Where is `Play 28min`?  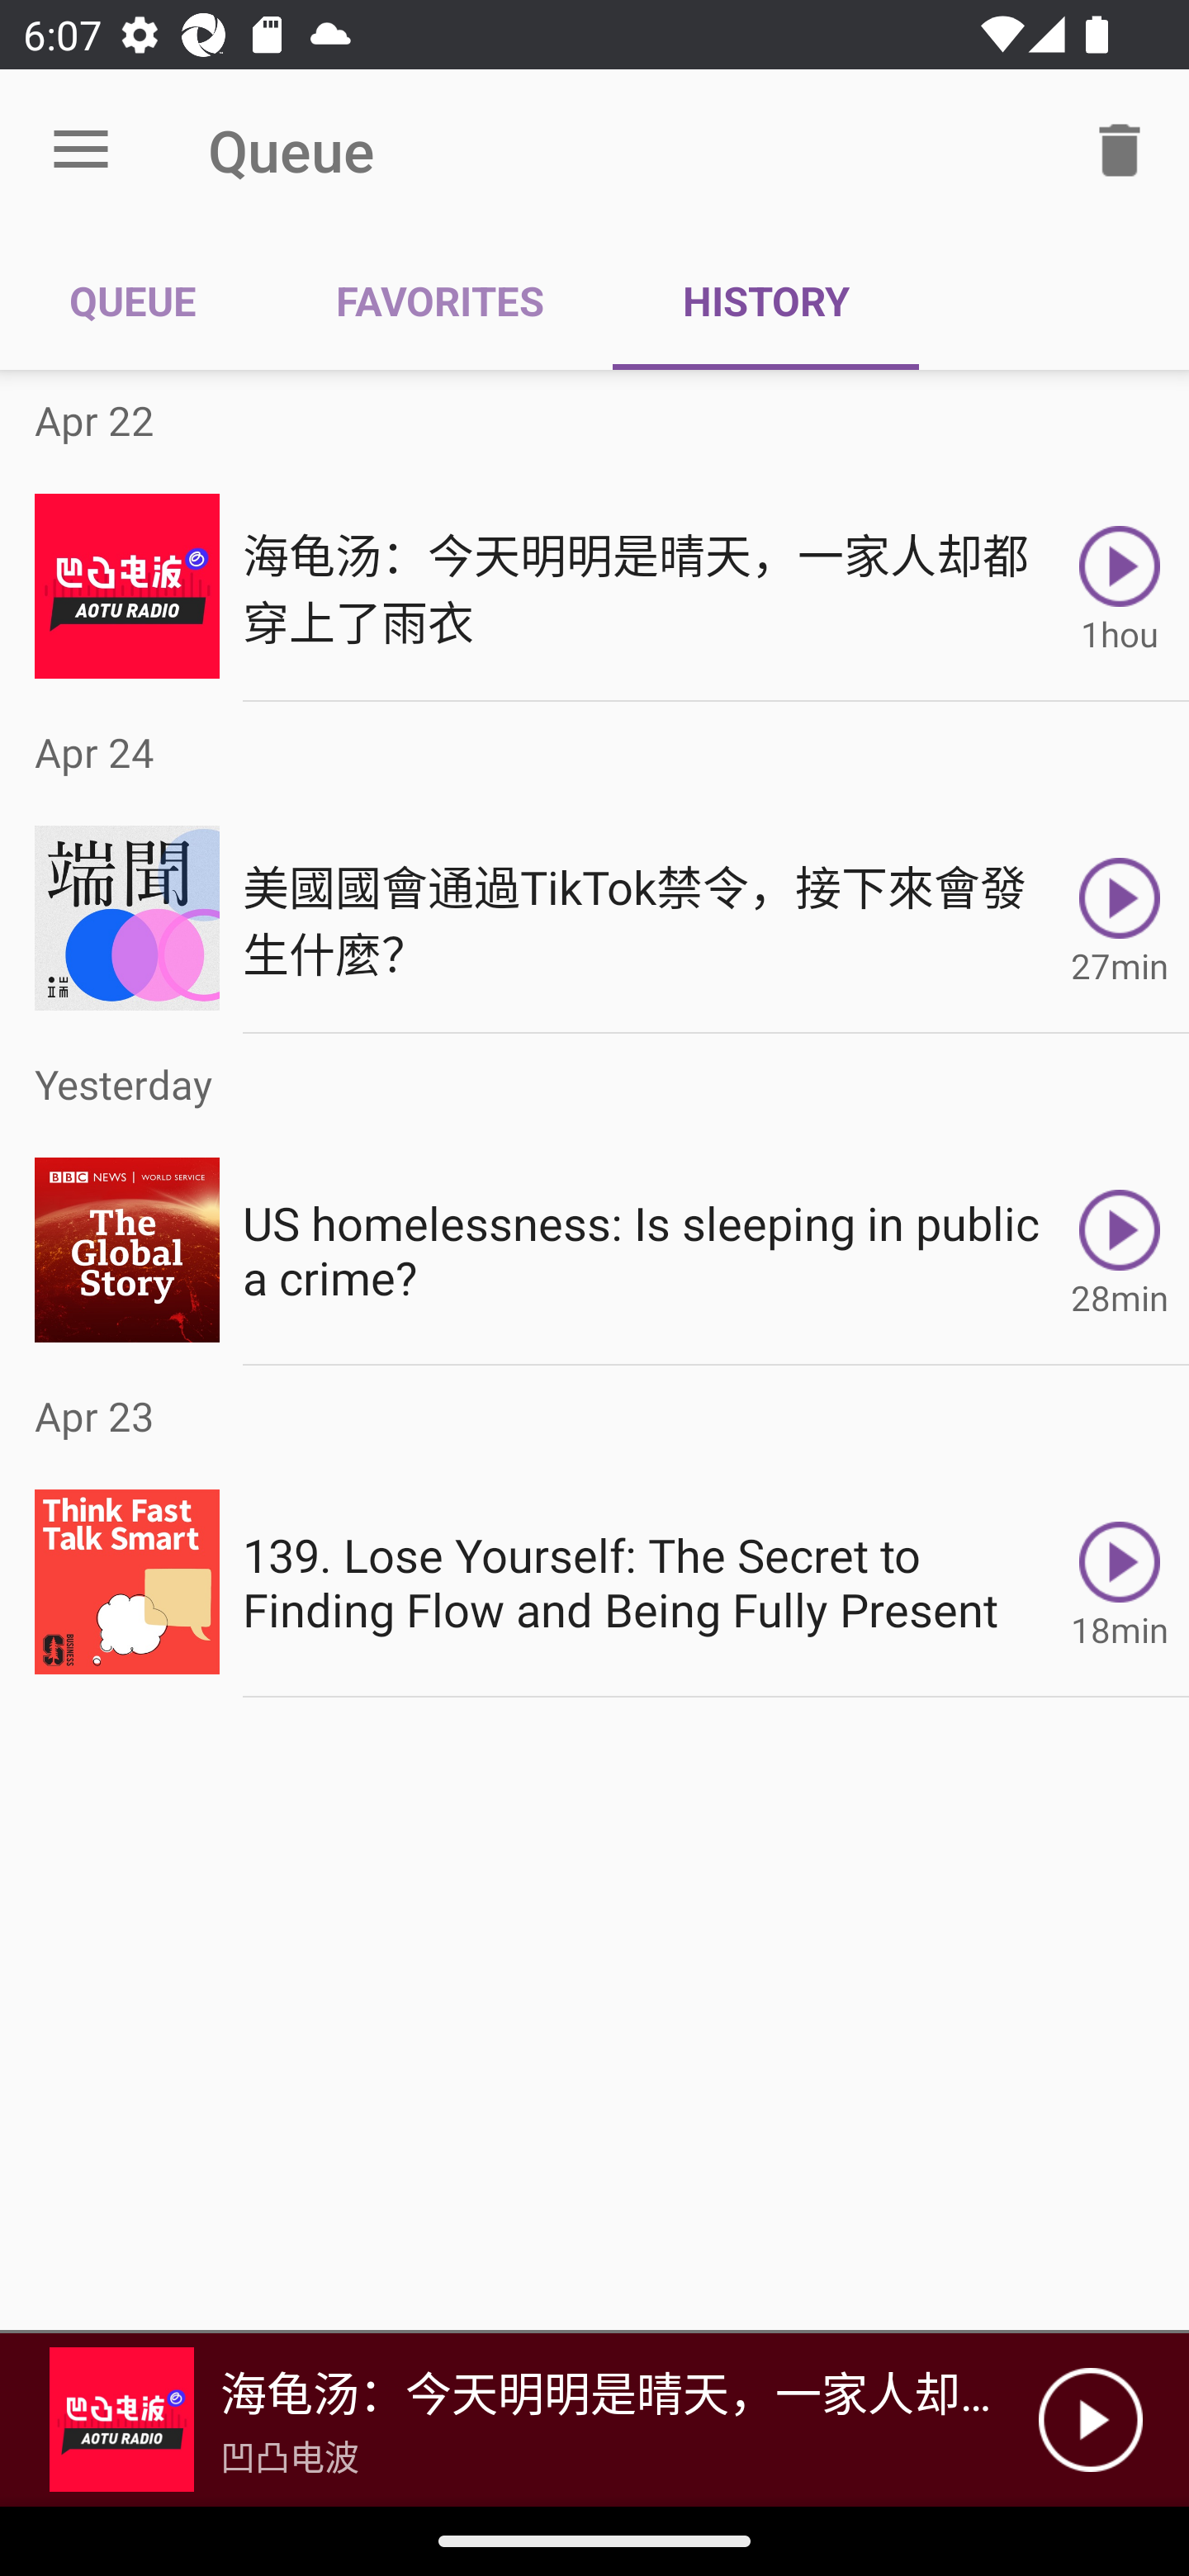 Play 28min is located at coordinates (1120, 1248).